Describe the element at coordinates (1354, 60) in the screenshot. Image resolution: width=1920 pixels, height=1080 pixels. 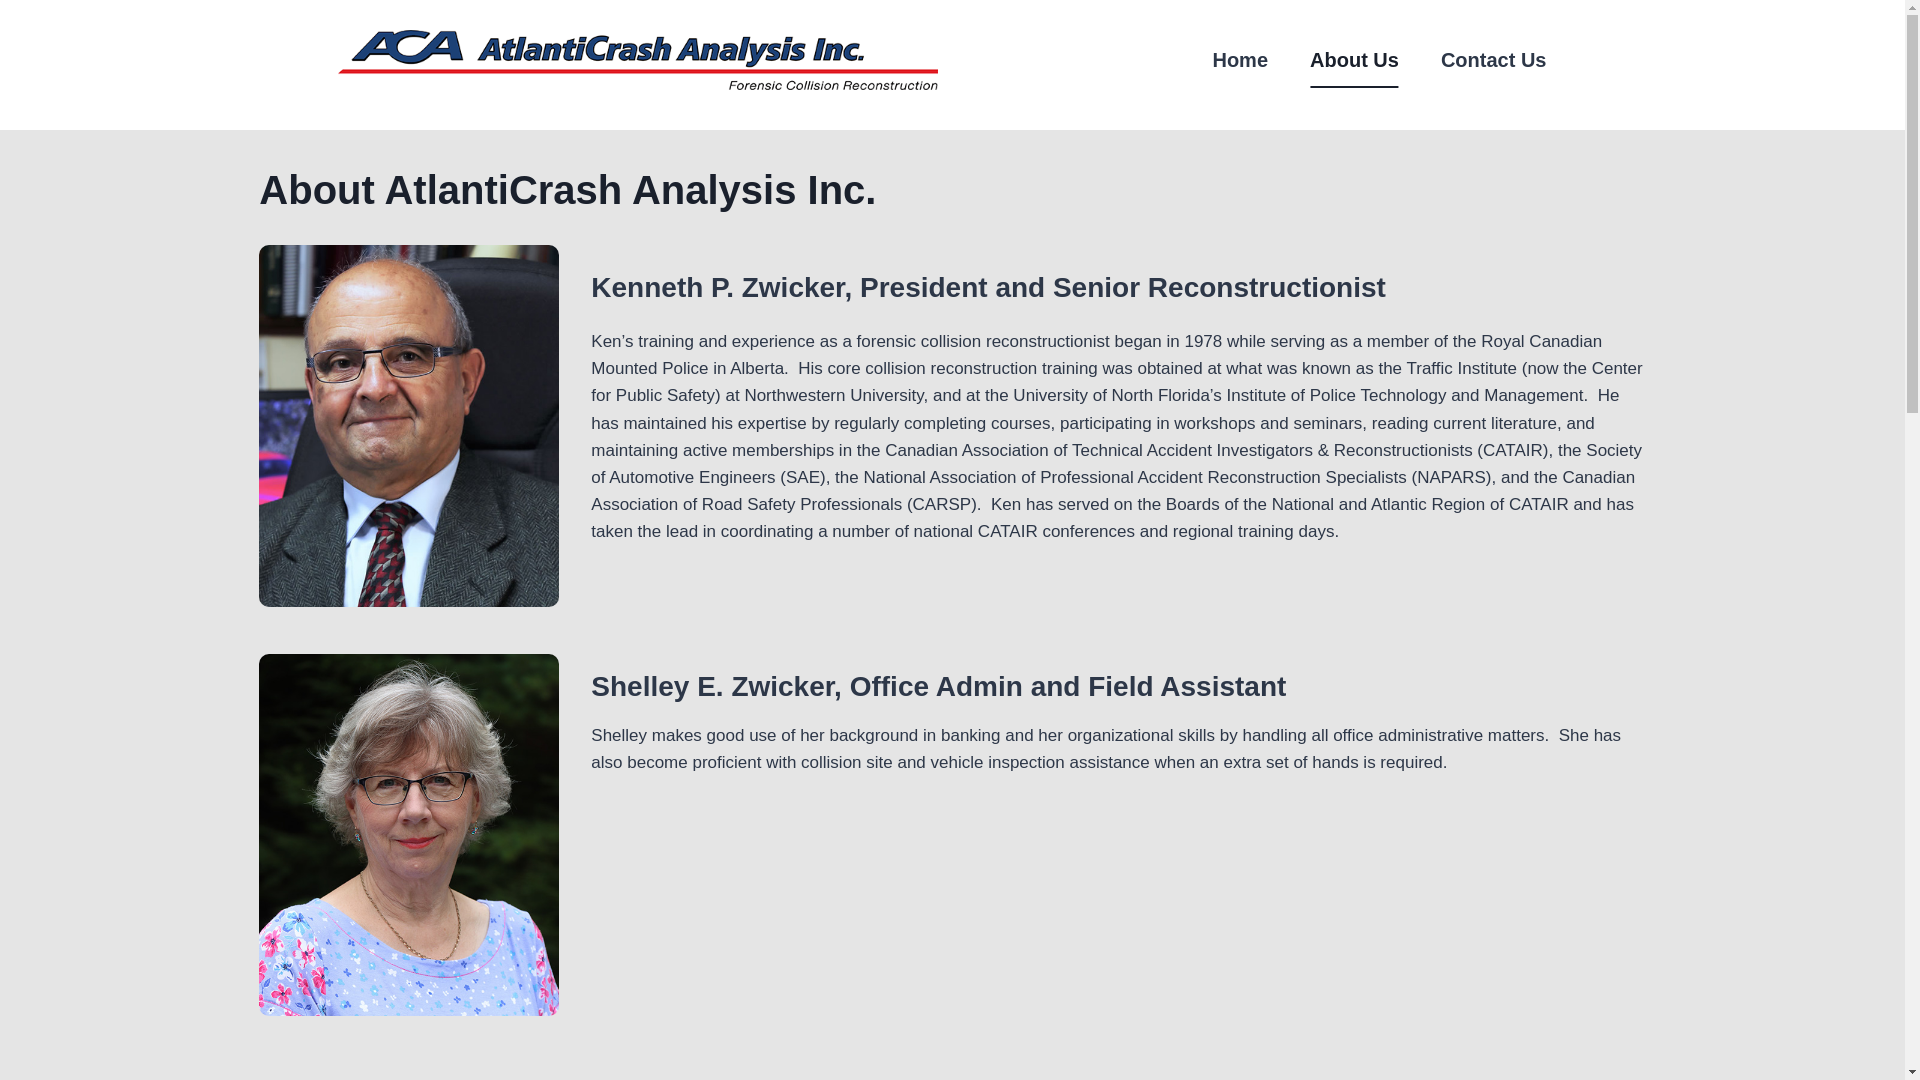
I see `About Us` at that location.